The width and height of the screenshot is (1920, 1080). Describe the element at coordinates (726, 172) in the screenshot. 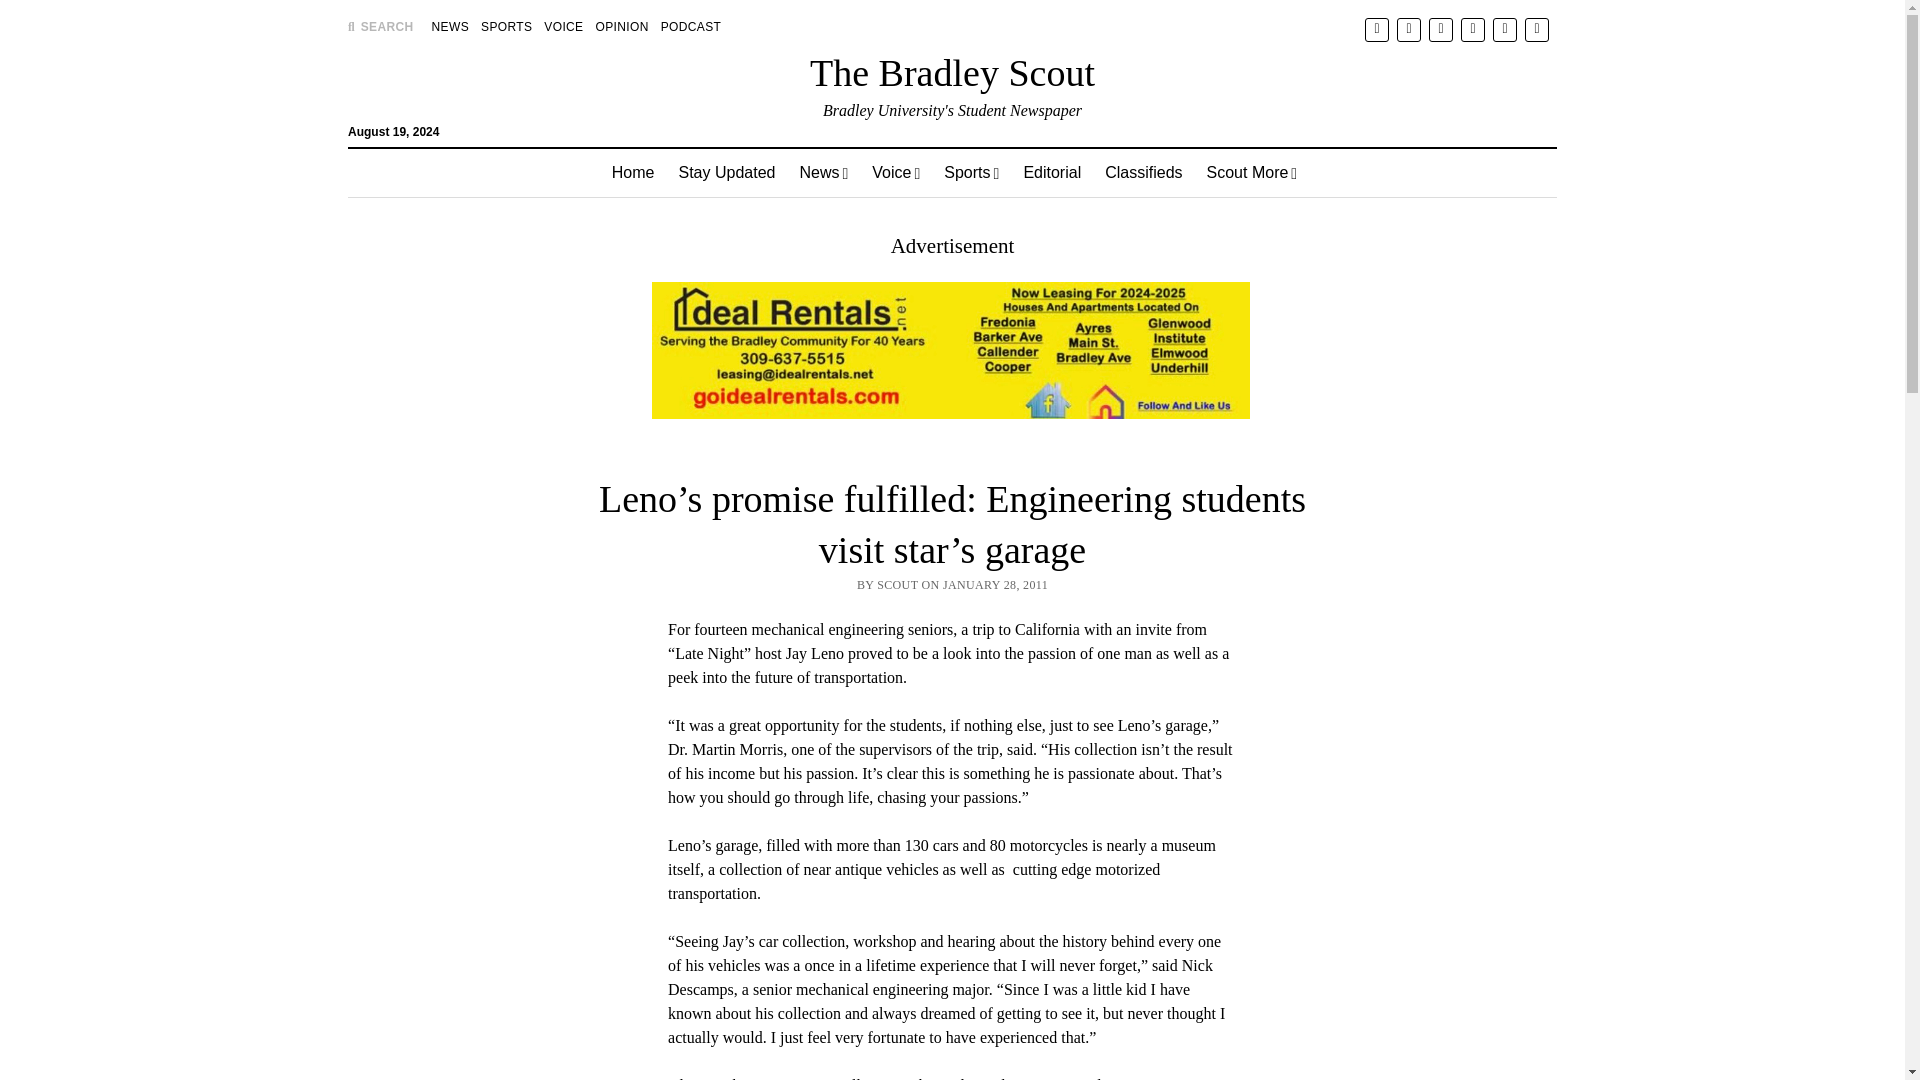

I see `Stay Updated` at that location.